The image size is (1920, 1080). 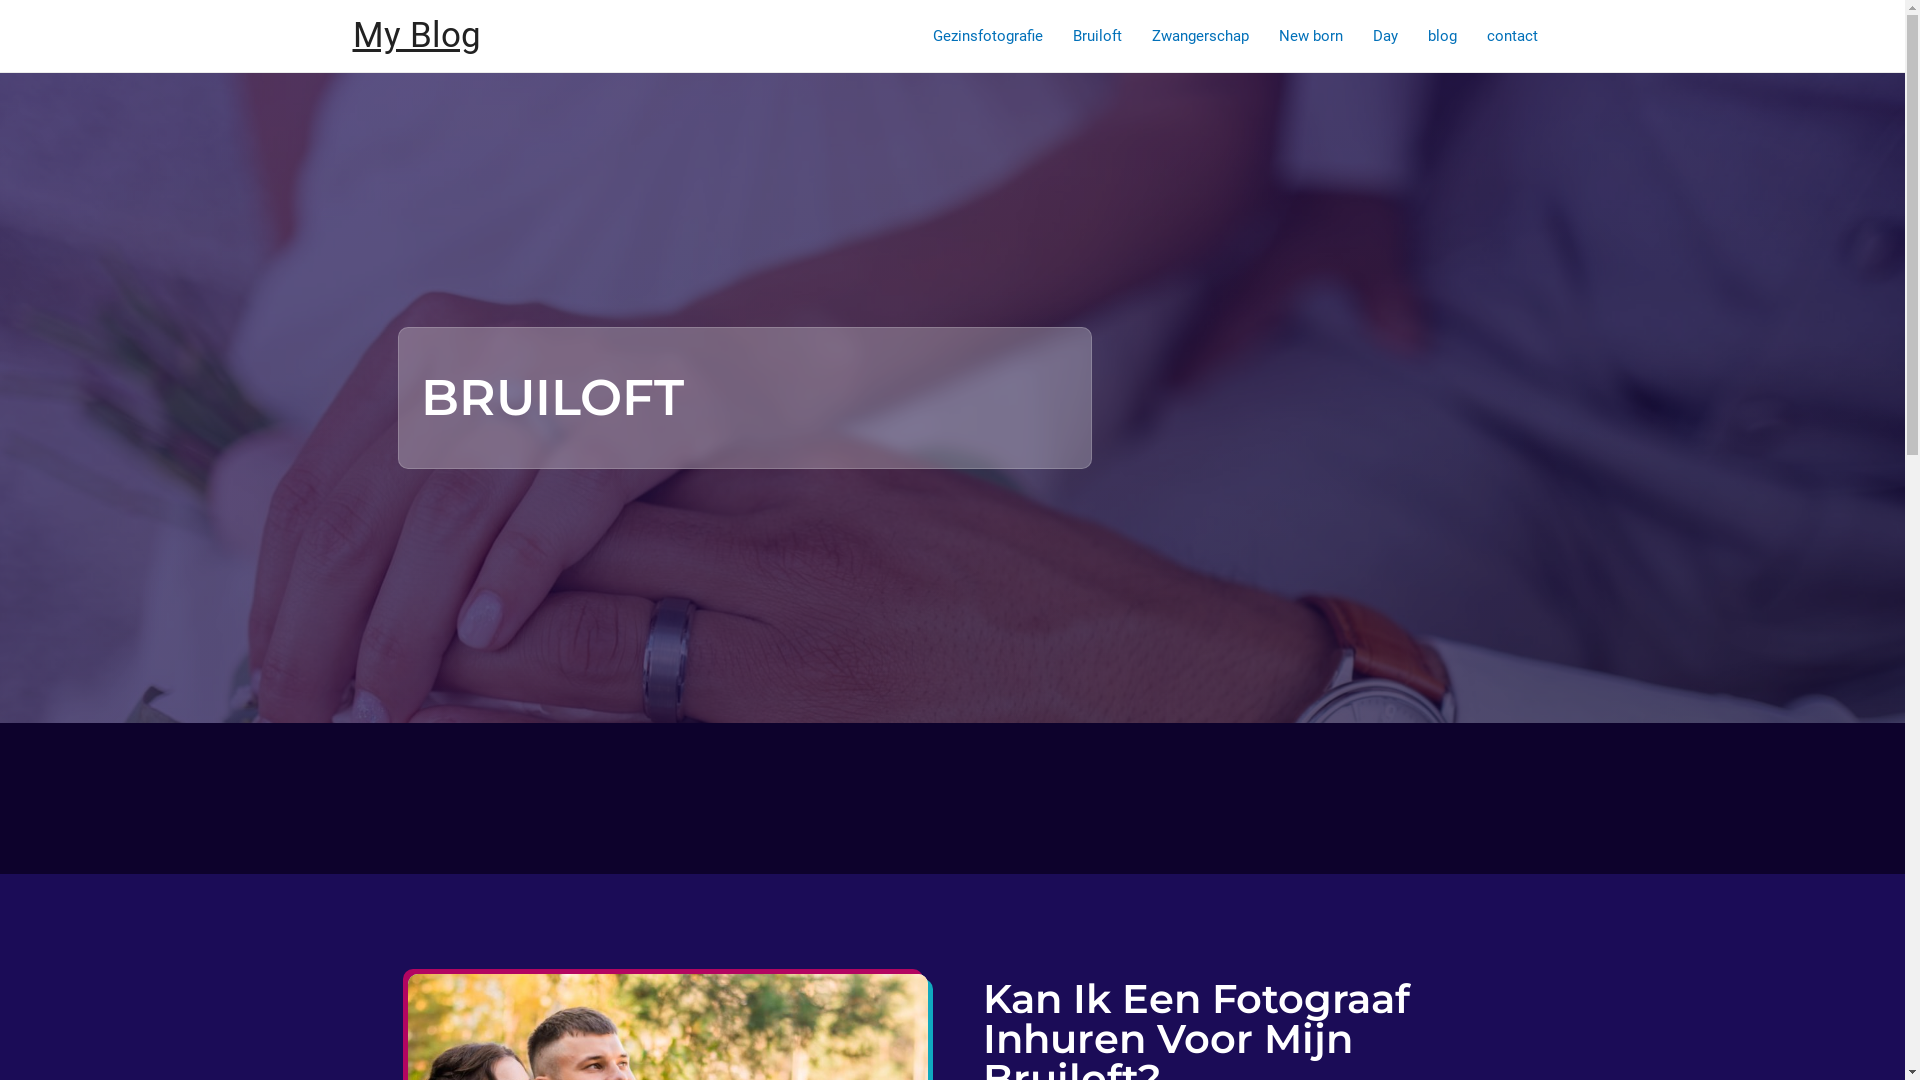 What do you see at coordinates (1512, 36) in the screenshot?
I see `contact` at bounding box center [1512, 36].